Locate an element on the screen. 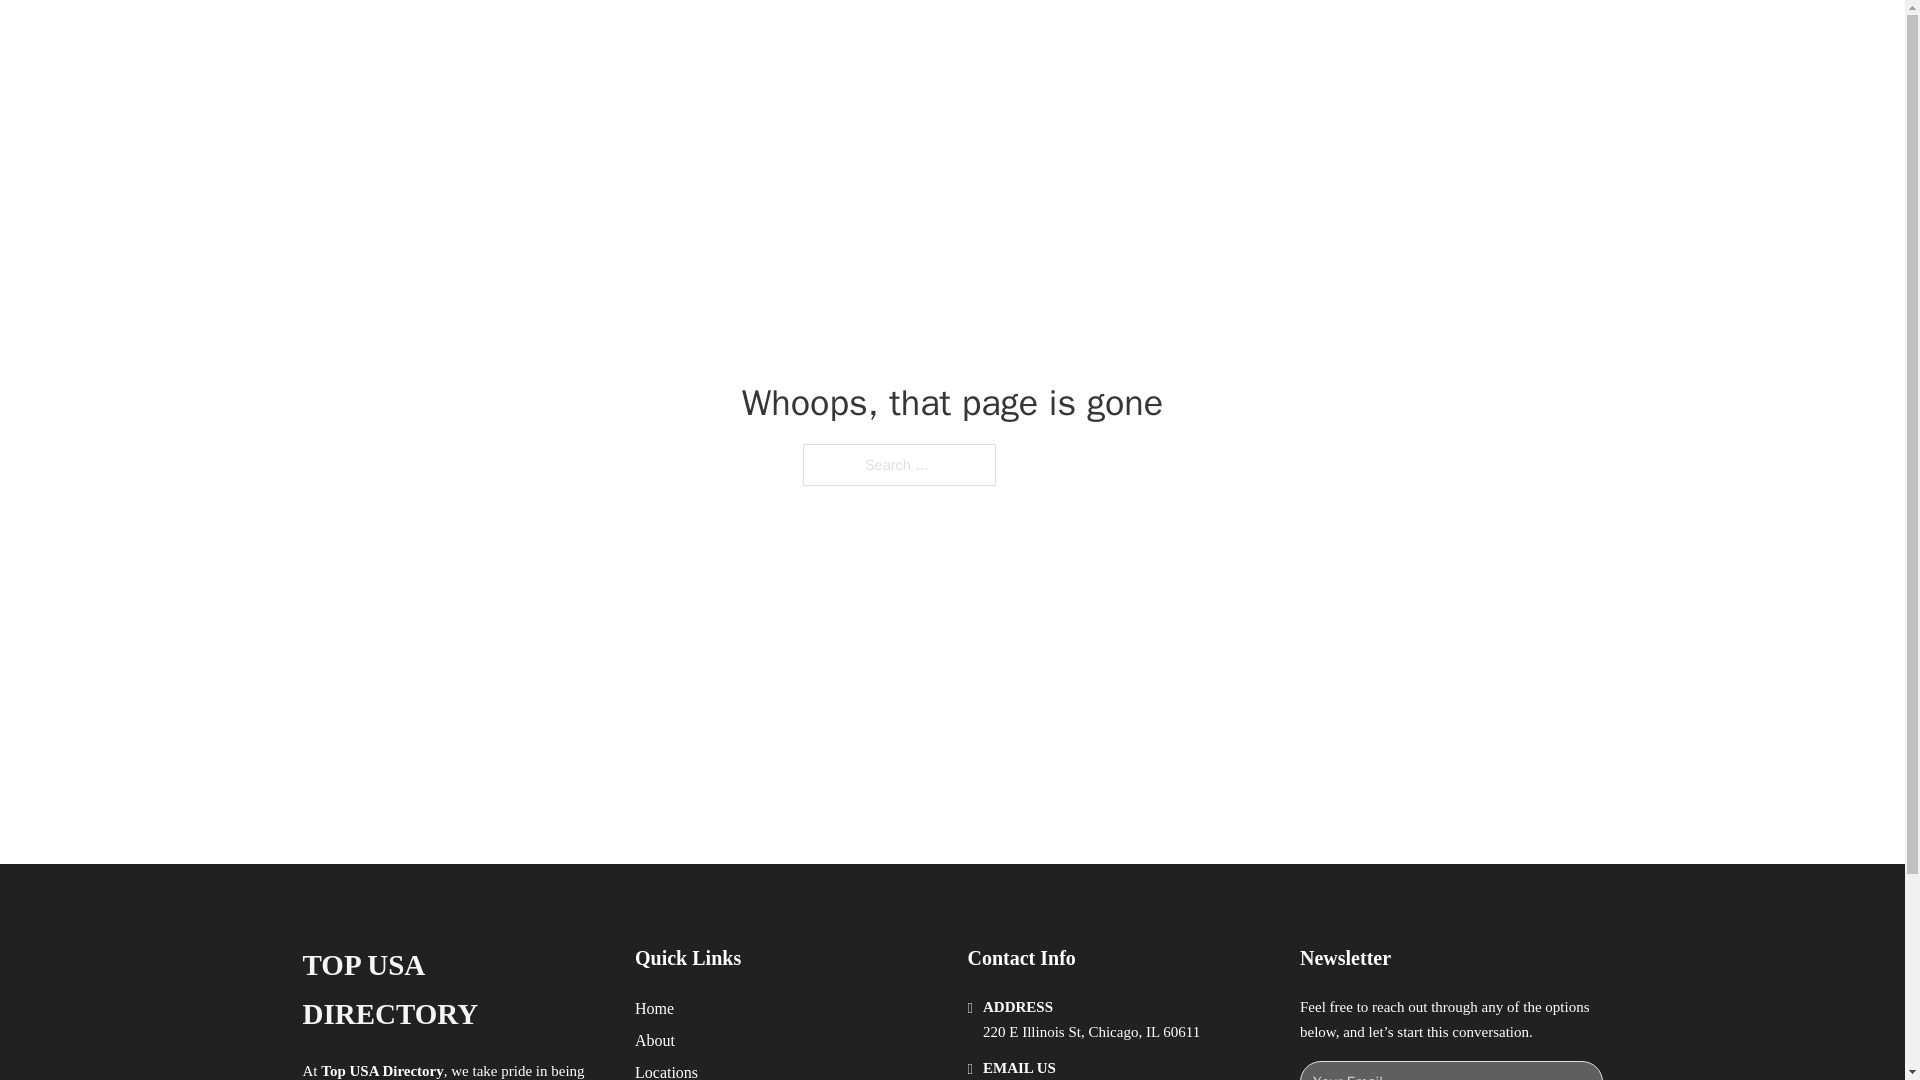 Image resolution: width=1920 pixels, height=1080 pixels. Locations is located at coordinates (666, 1070).